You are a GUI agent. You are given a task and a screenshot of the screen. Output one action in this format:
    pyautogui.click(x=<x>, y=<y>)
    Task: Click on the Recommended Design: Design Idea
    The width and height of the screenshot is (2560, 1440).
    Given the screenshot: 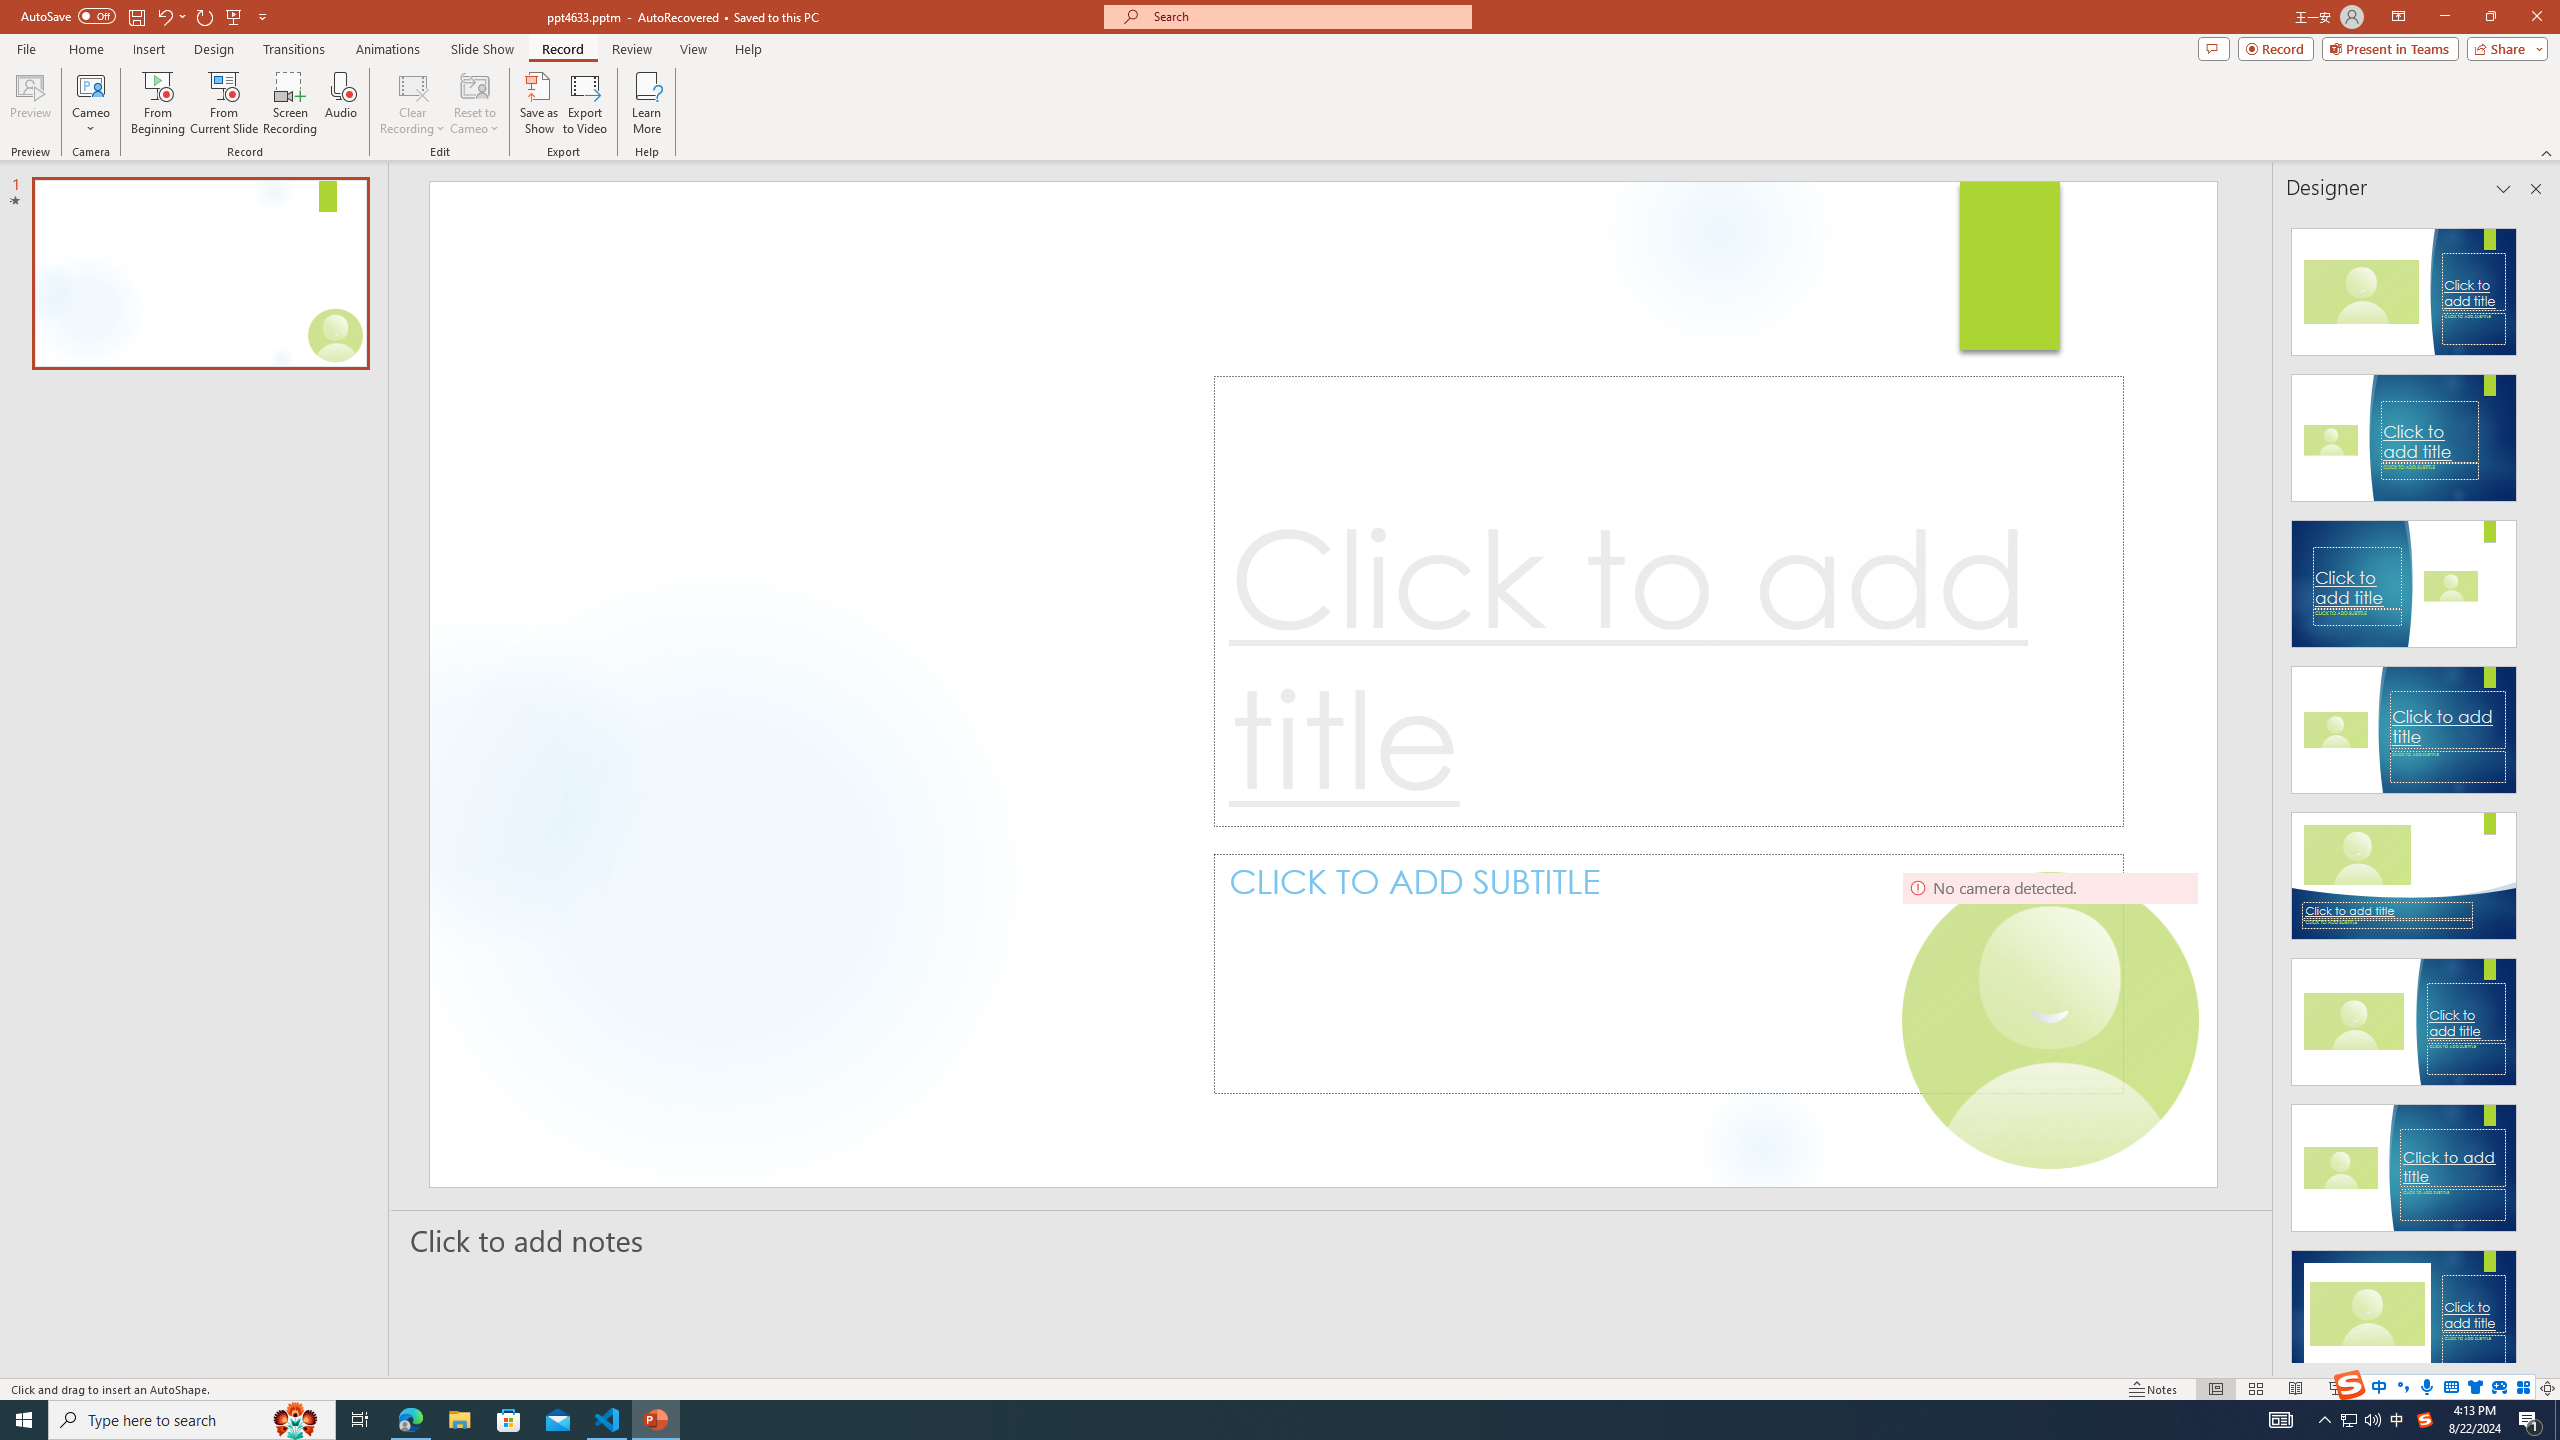 What is the action you would take?
    pyautogui.click(x=2404, y=286)
    